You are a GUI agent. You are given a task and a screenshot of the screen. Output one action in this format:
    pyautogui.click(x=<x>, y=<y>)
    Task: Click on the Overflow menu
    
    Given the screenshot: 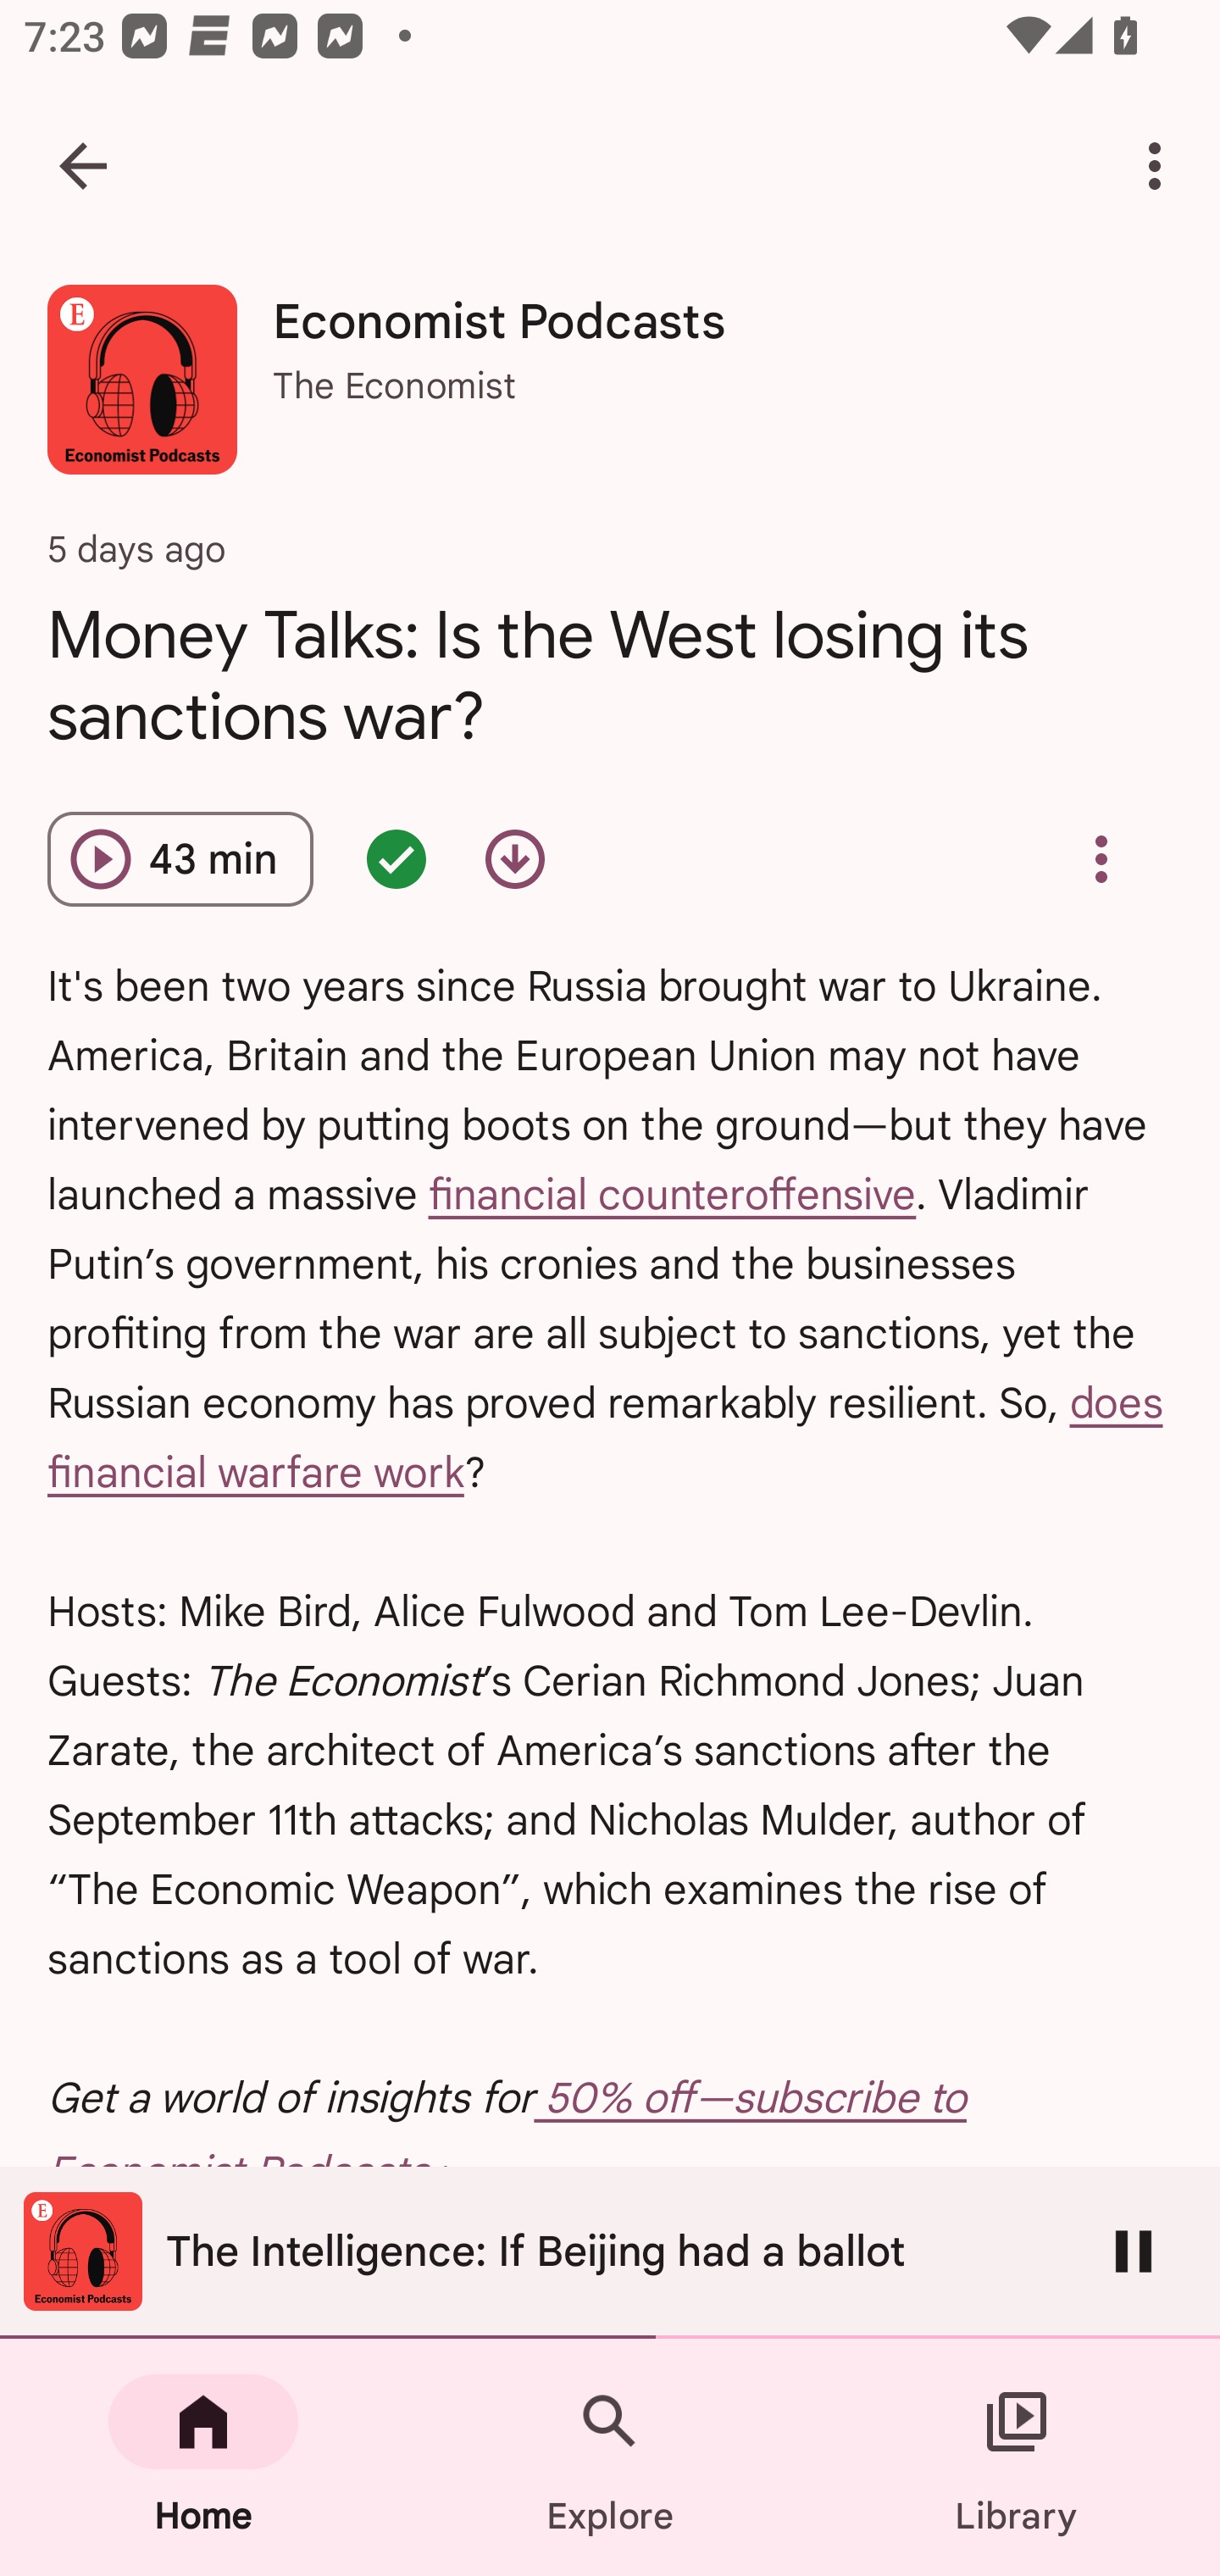 What is the action you would take?
    pyautogui.click(x=1101, y=859)
    